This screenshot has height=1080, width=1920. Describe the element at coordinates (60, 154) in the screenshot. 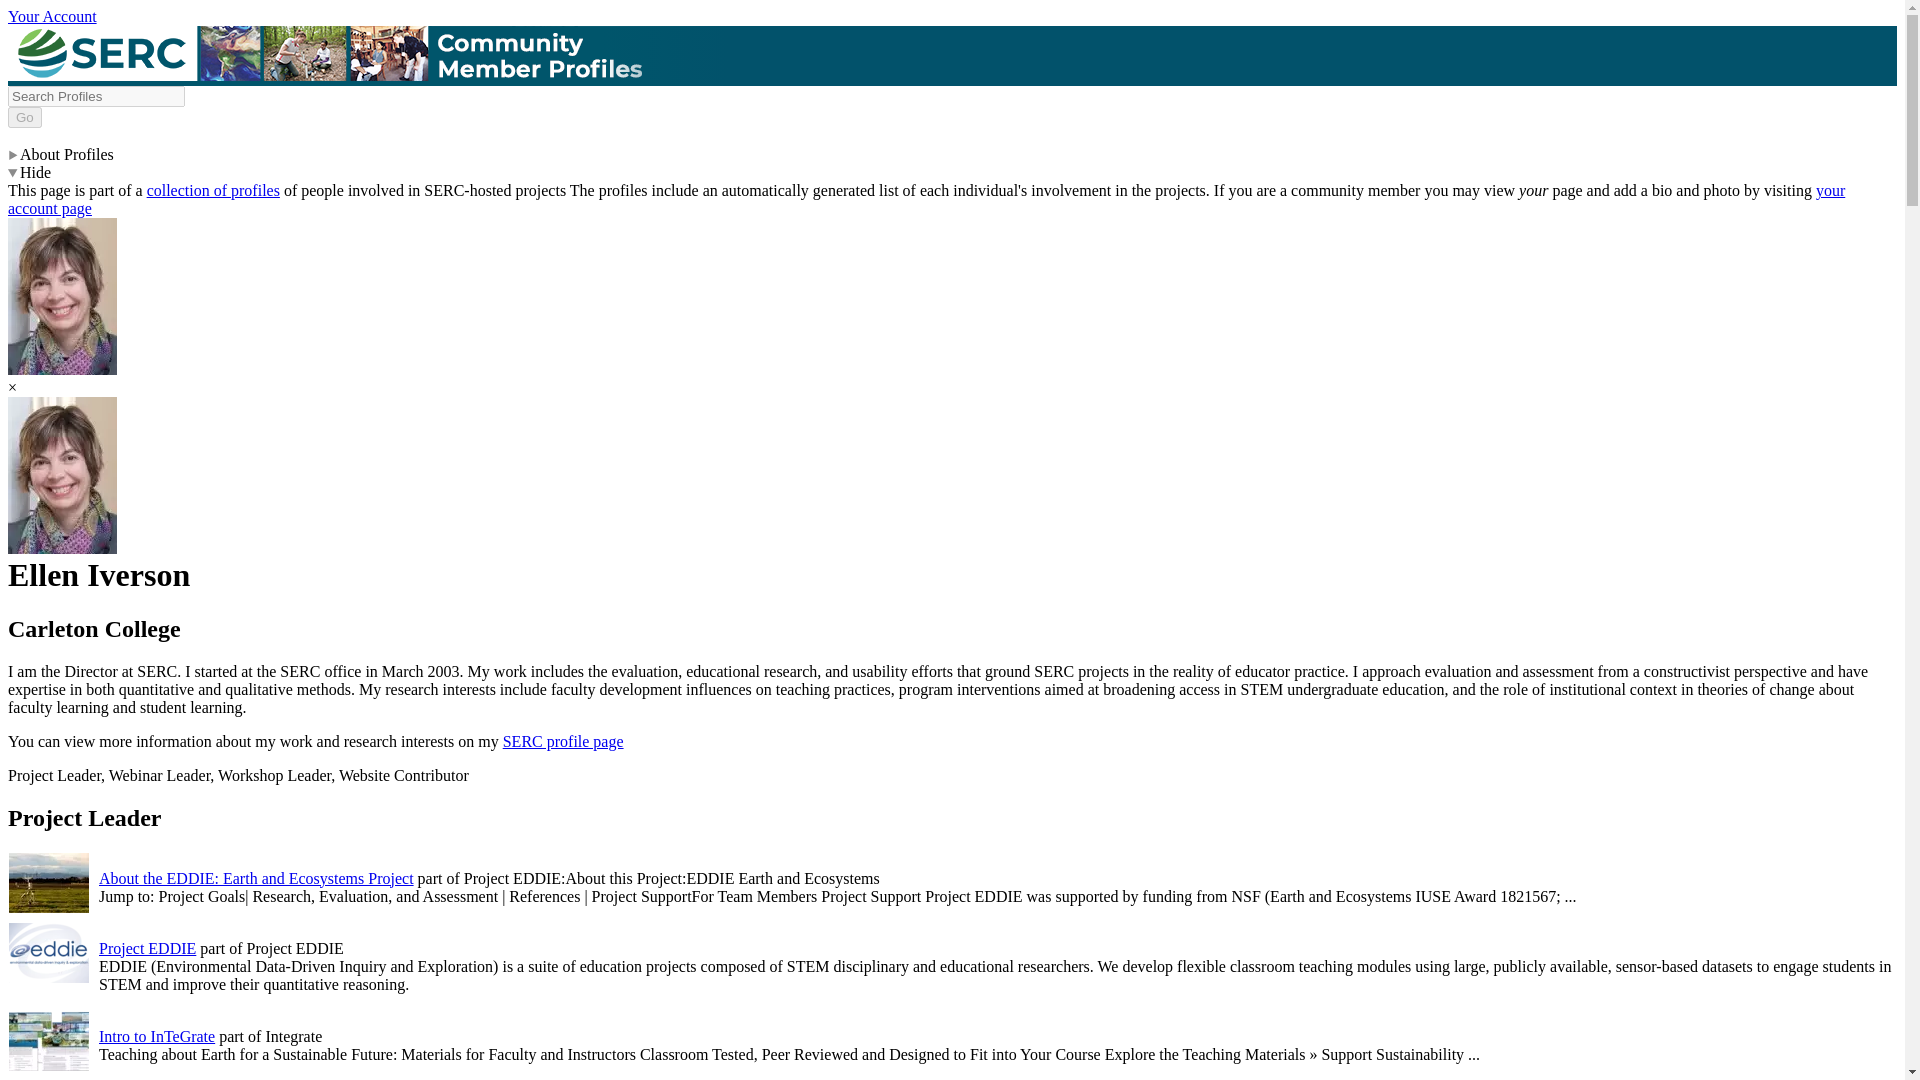

I see `About Profiles` at that location.